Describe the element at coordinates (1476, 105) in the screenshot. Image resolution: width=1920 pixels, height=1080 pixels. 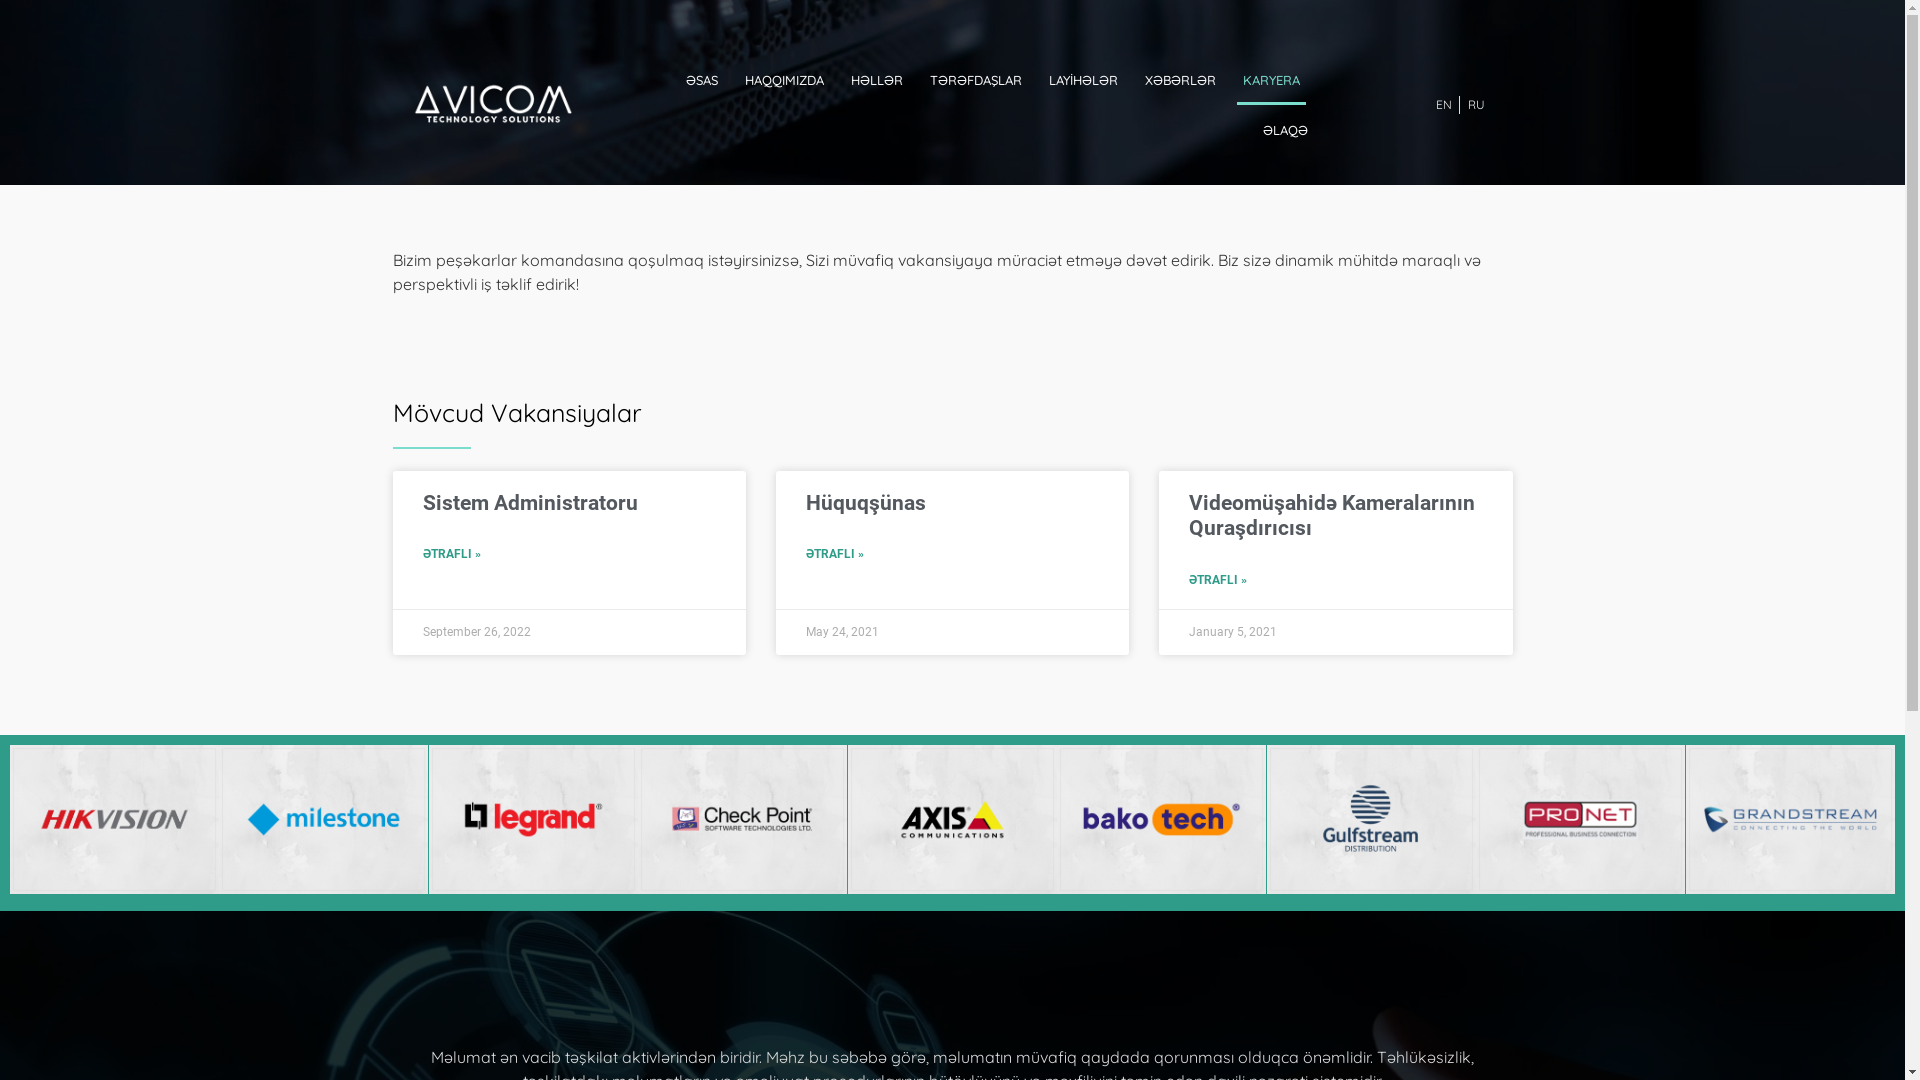
I see `RU` at that location.